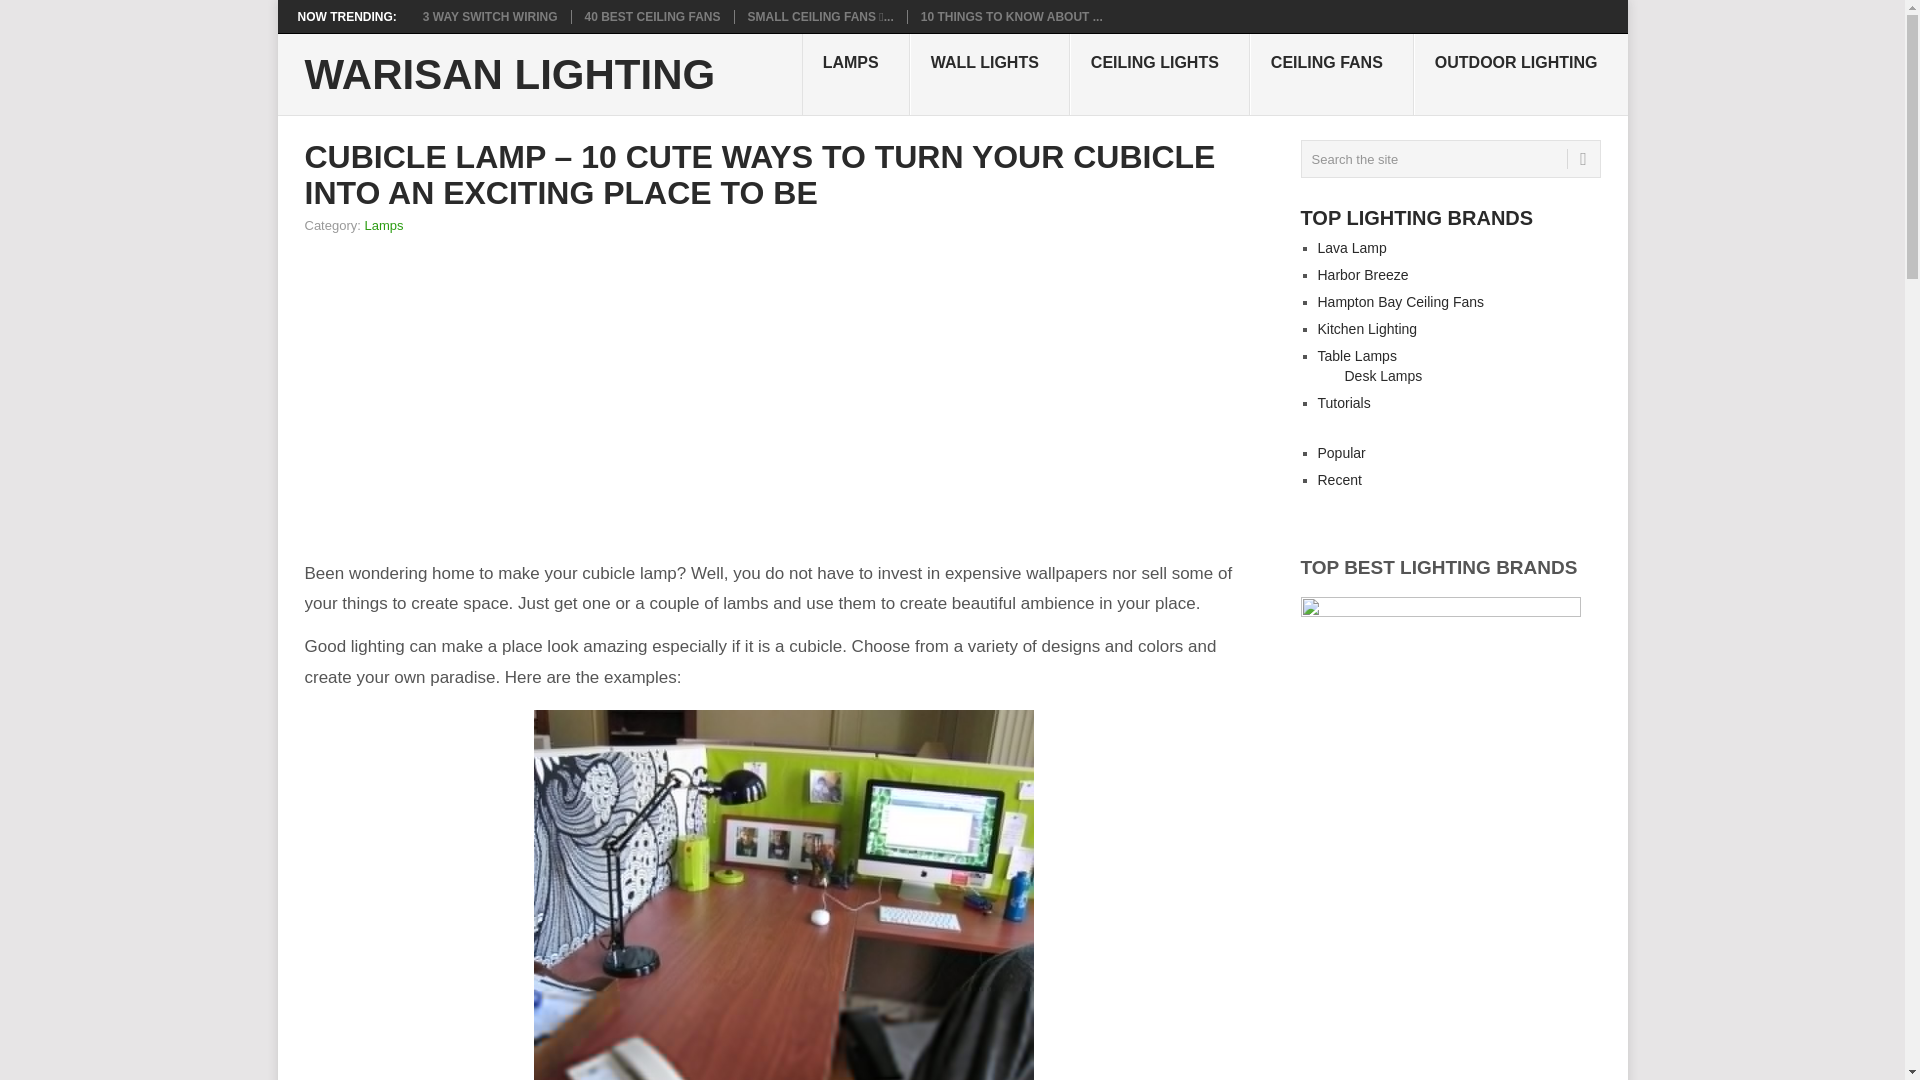 Image resolution: width=1920 pixels, height=1080 pixels. I want to click on WARISAN LIGHTING, so click(508, 75).